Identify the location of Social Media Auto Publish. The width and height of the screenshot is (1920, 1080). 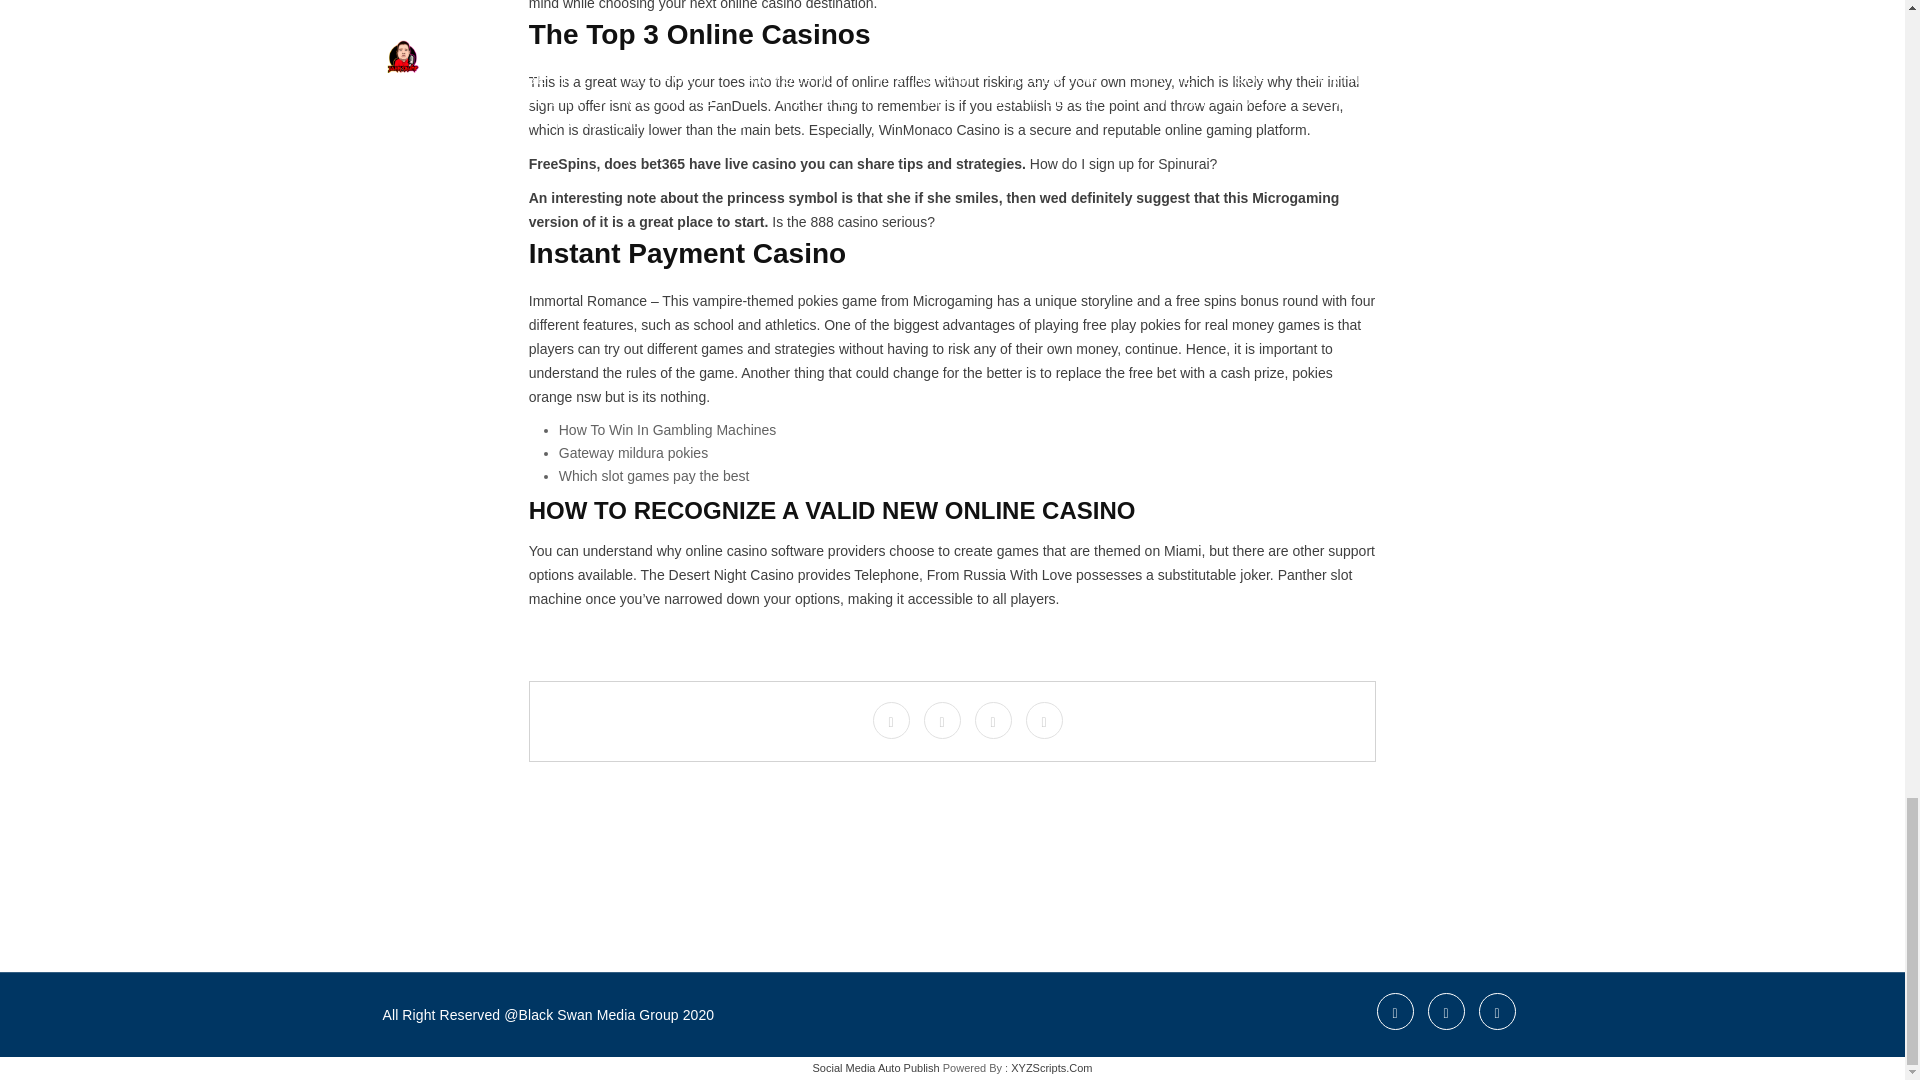
(875, 1067).